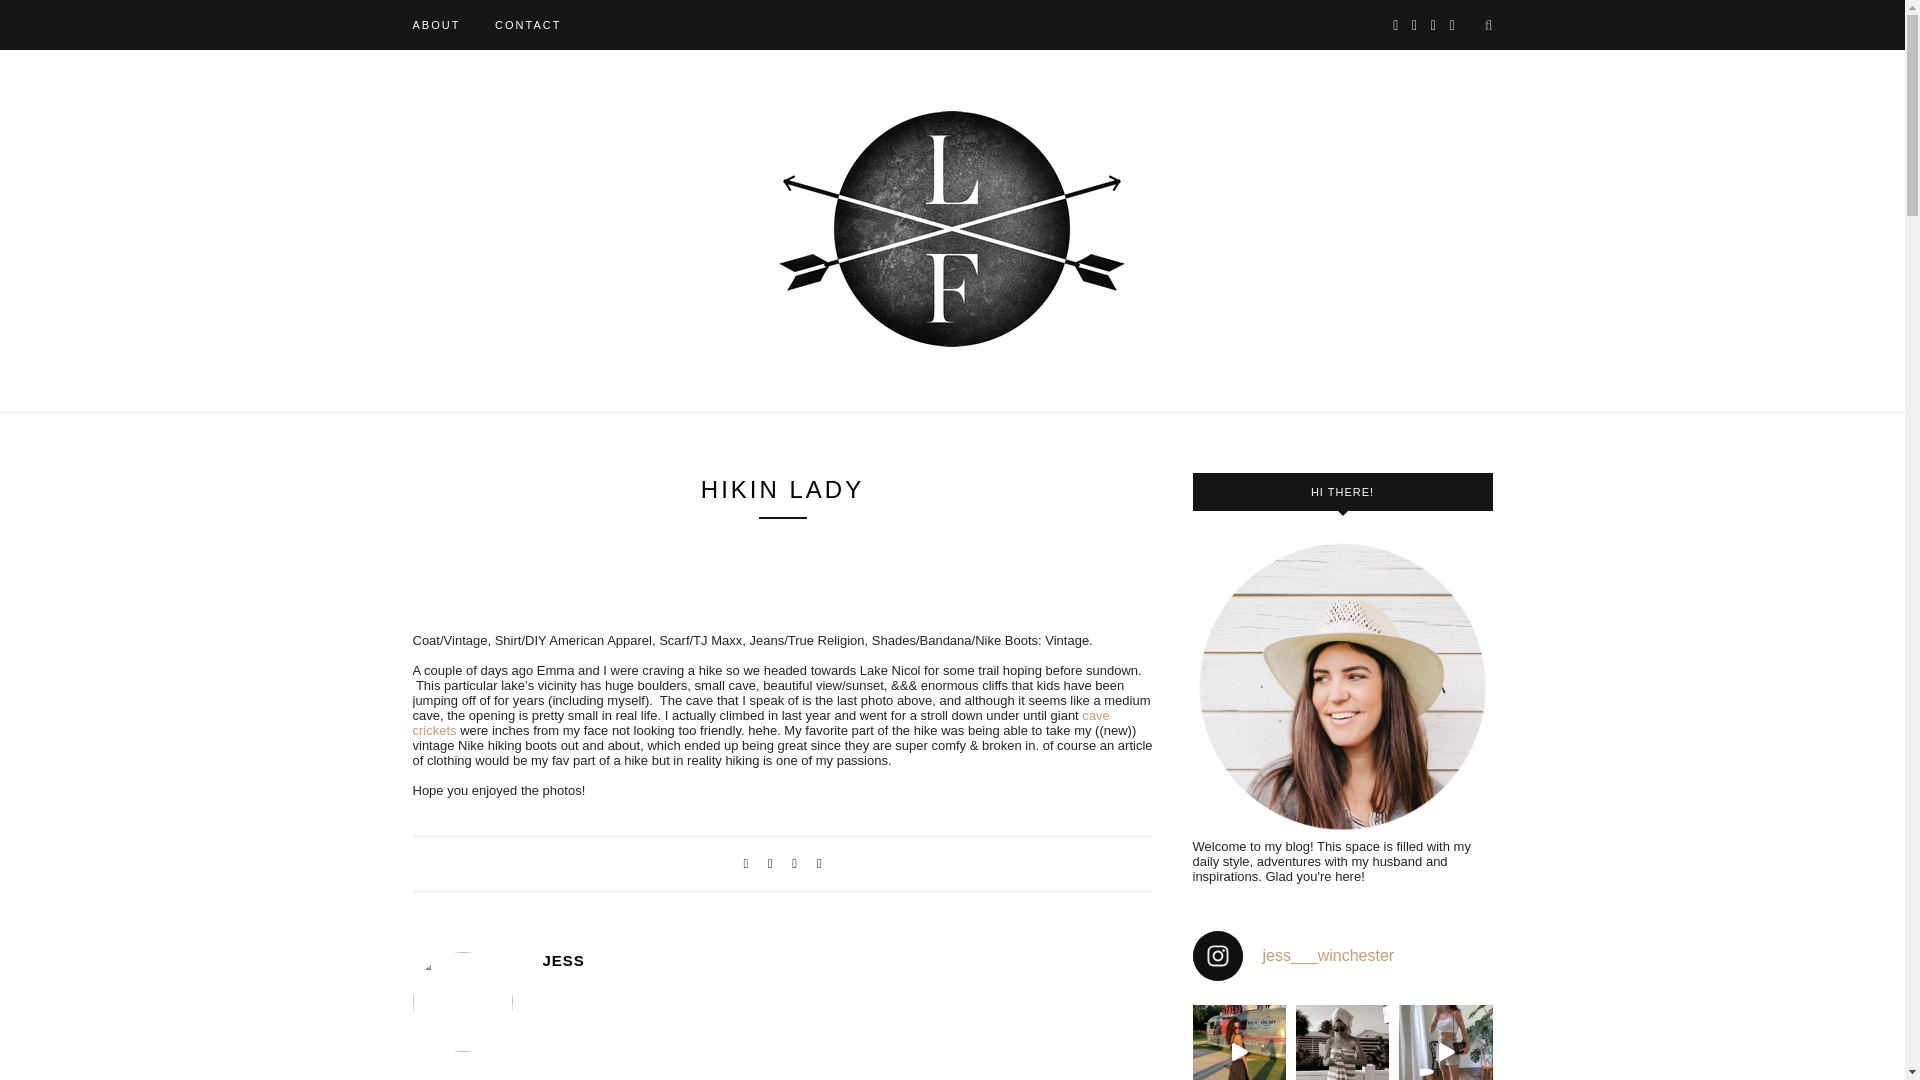 The width and height of the screenshot is (1920, 1080). I want to click on ABOUT, so click(436, 24).